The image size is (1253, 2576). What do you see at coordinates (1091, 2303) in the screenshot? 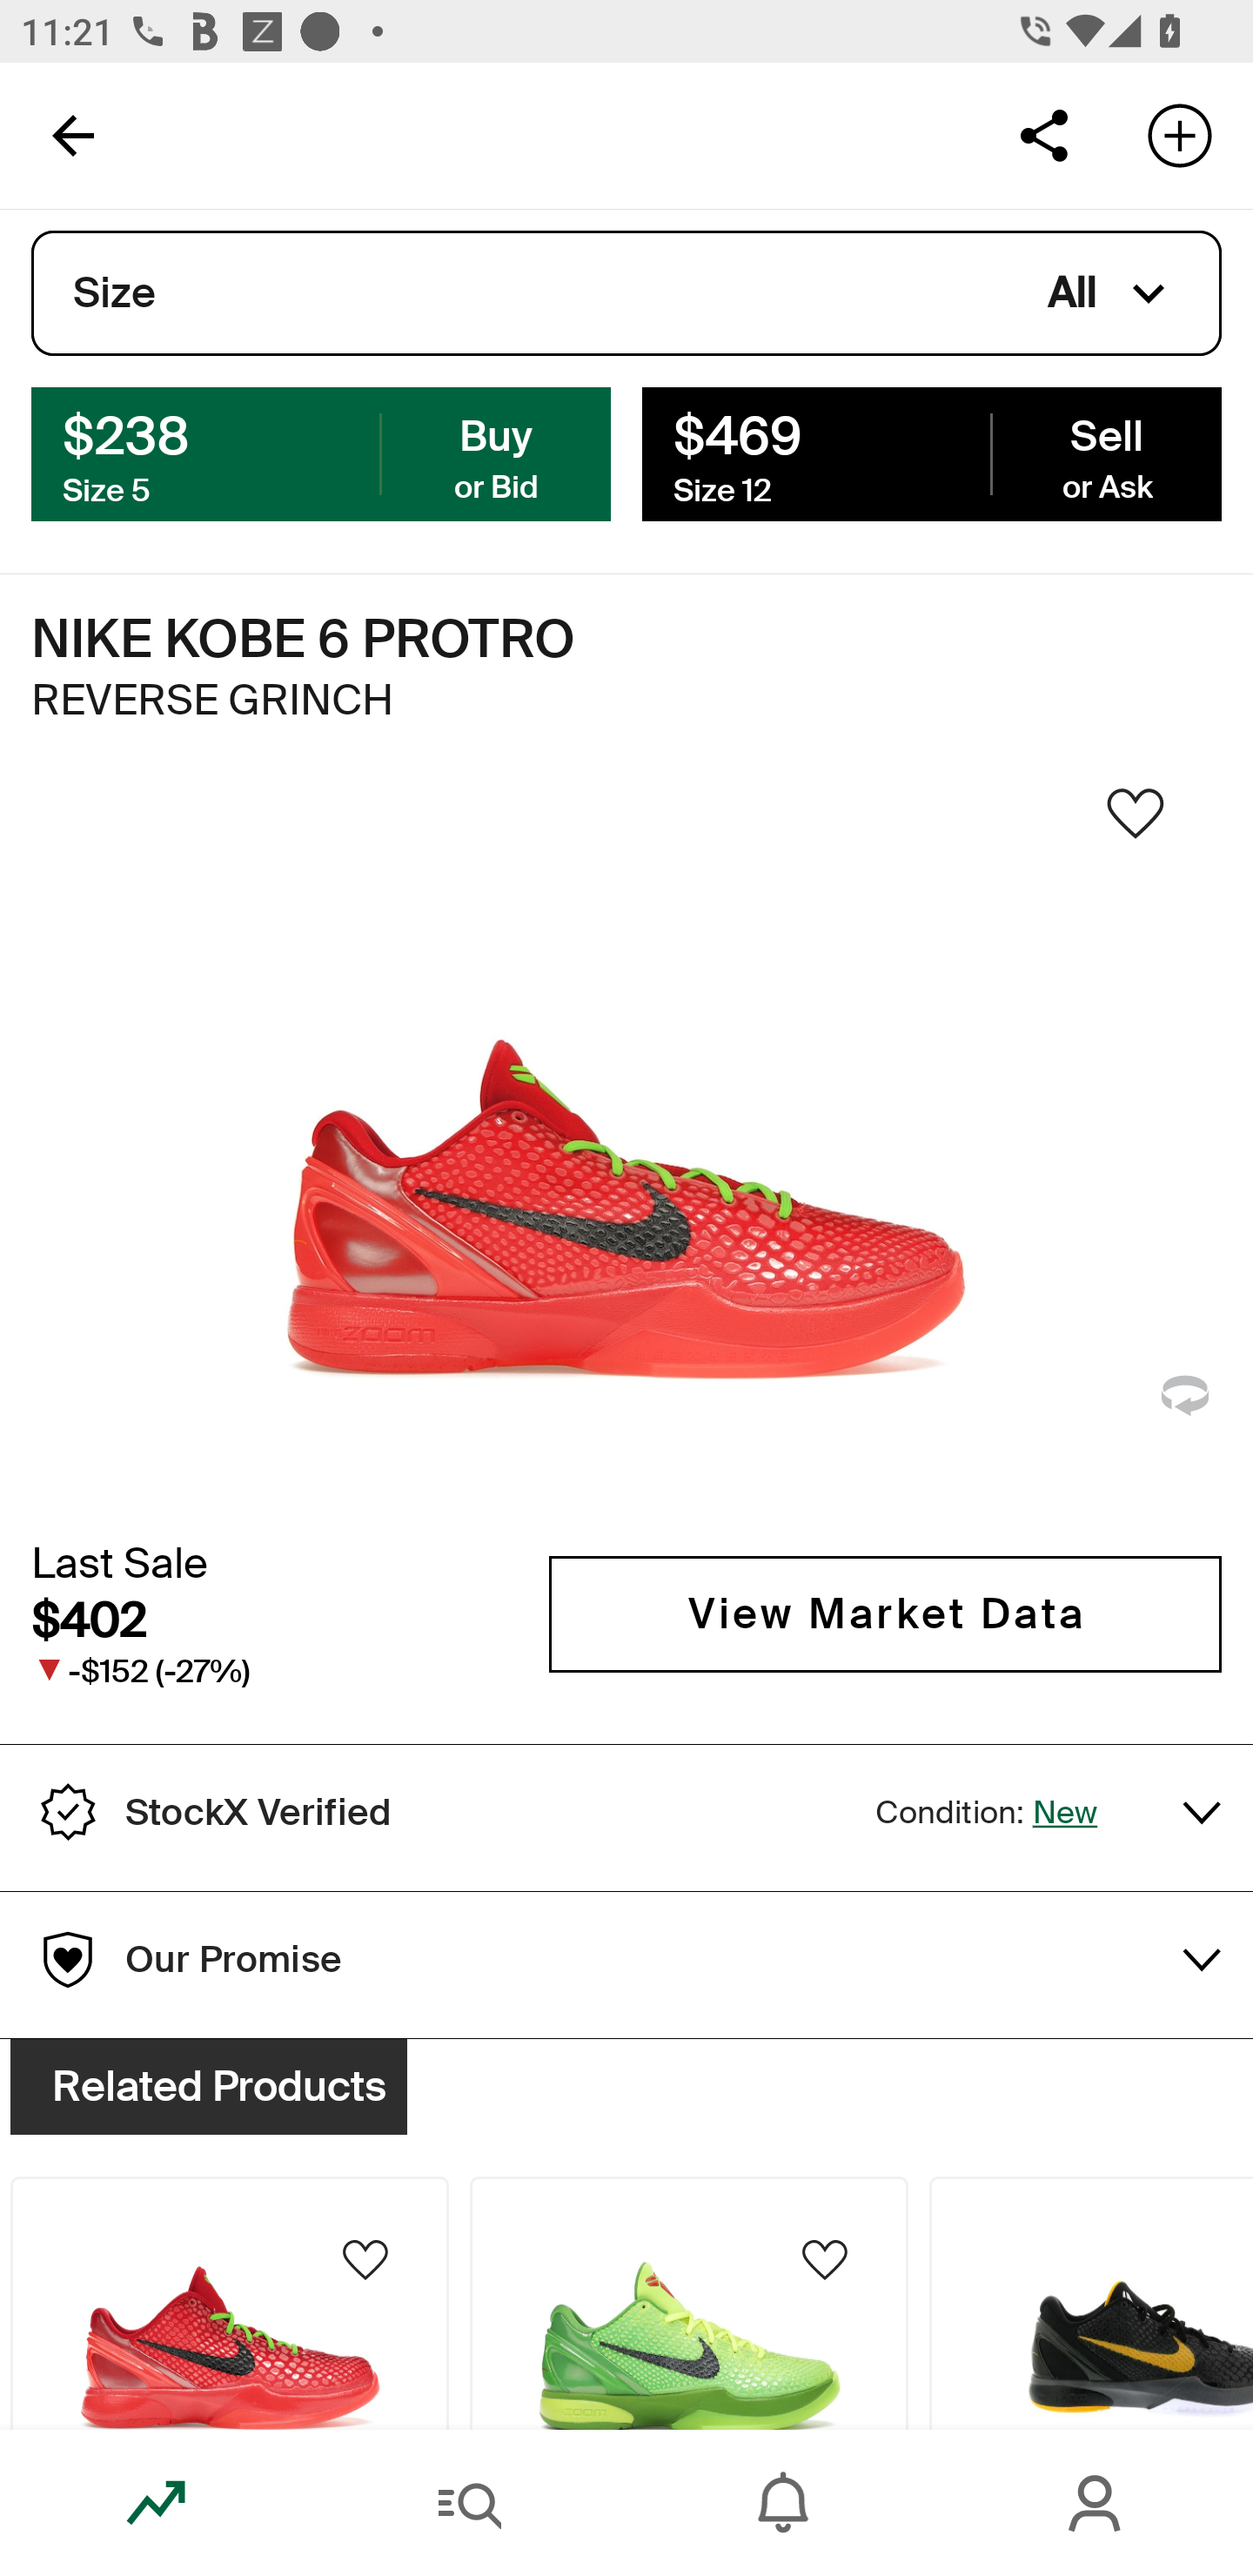
I see `Product Image` at bounding box center [1091, 2303].